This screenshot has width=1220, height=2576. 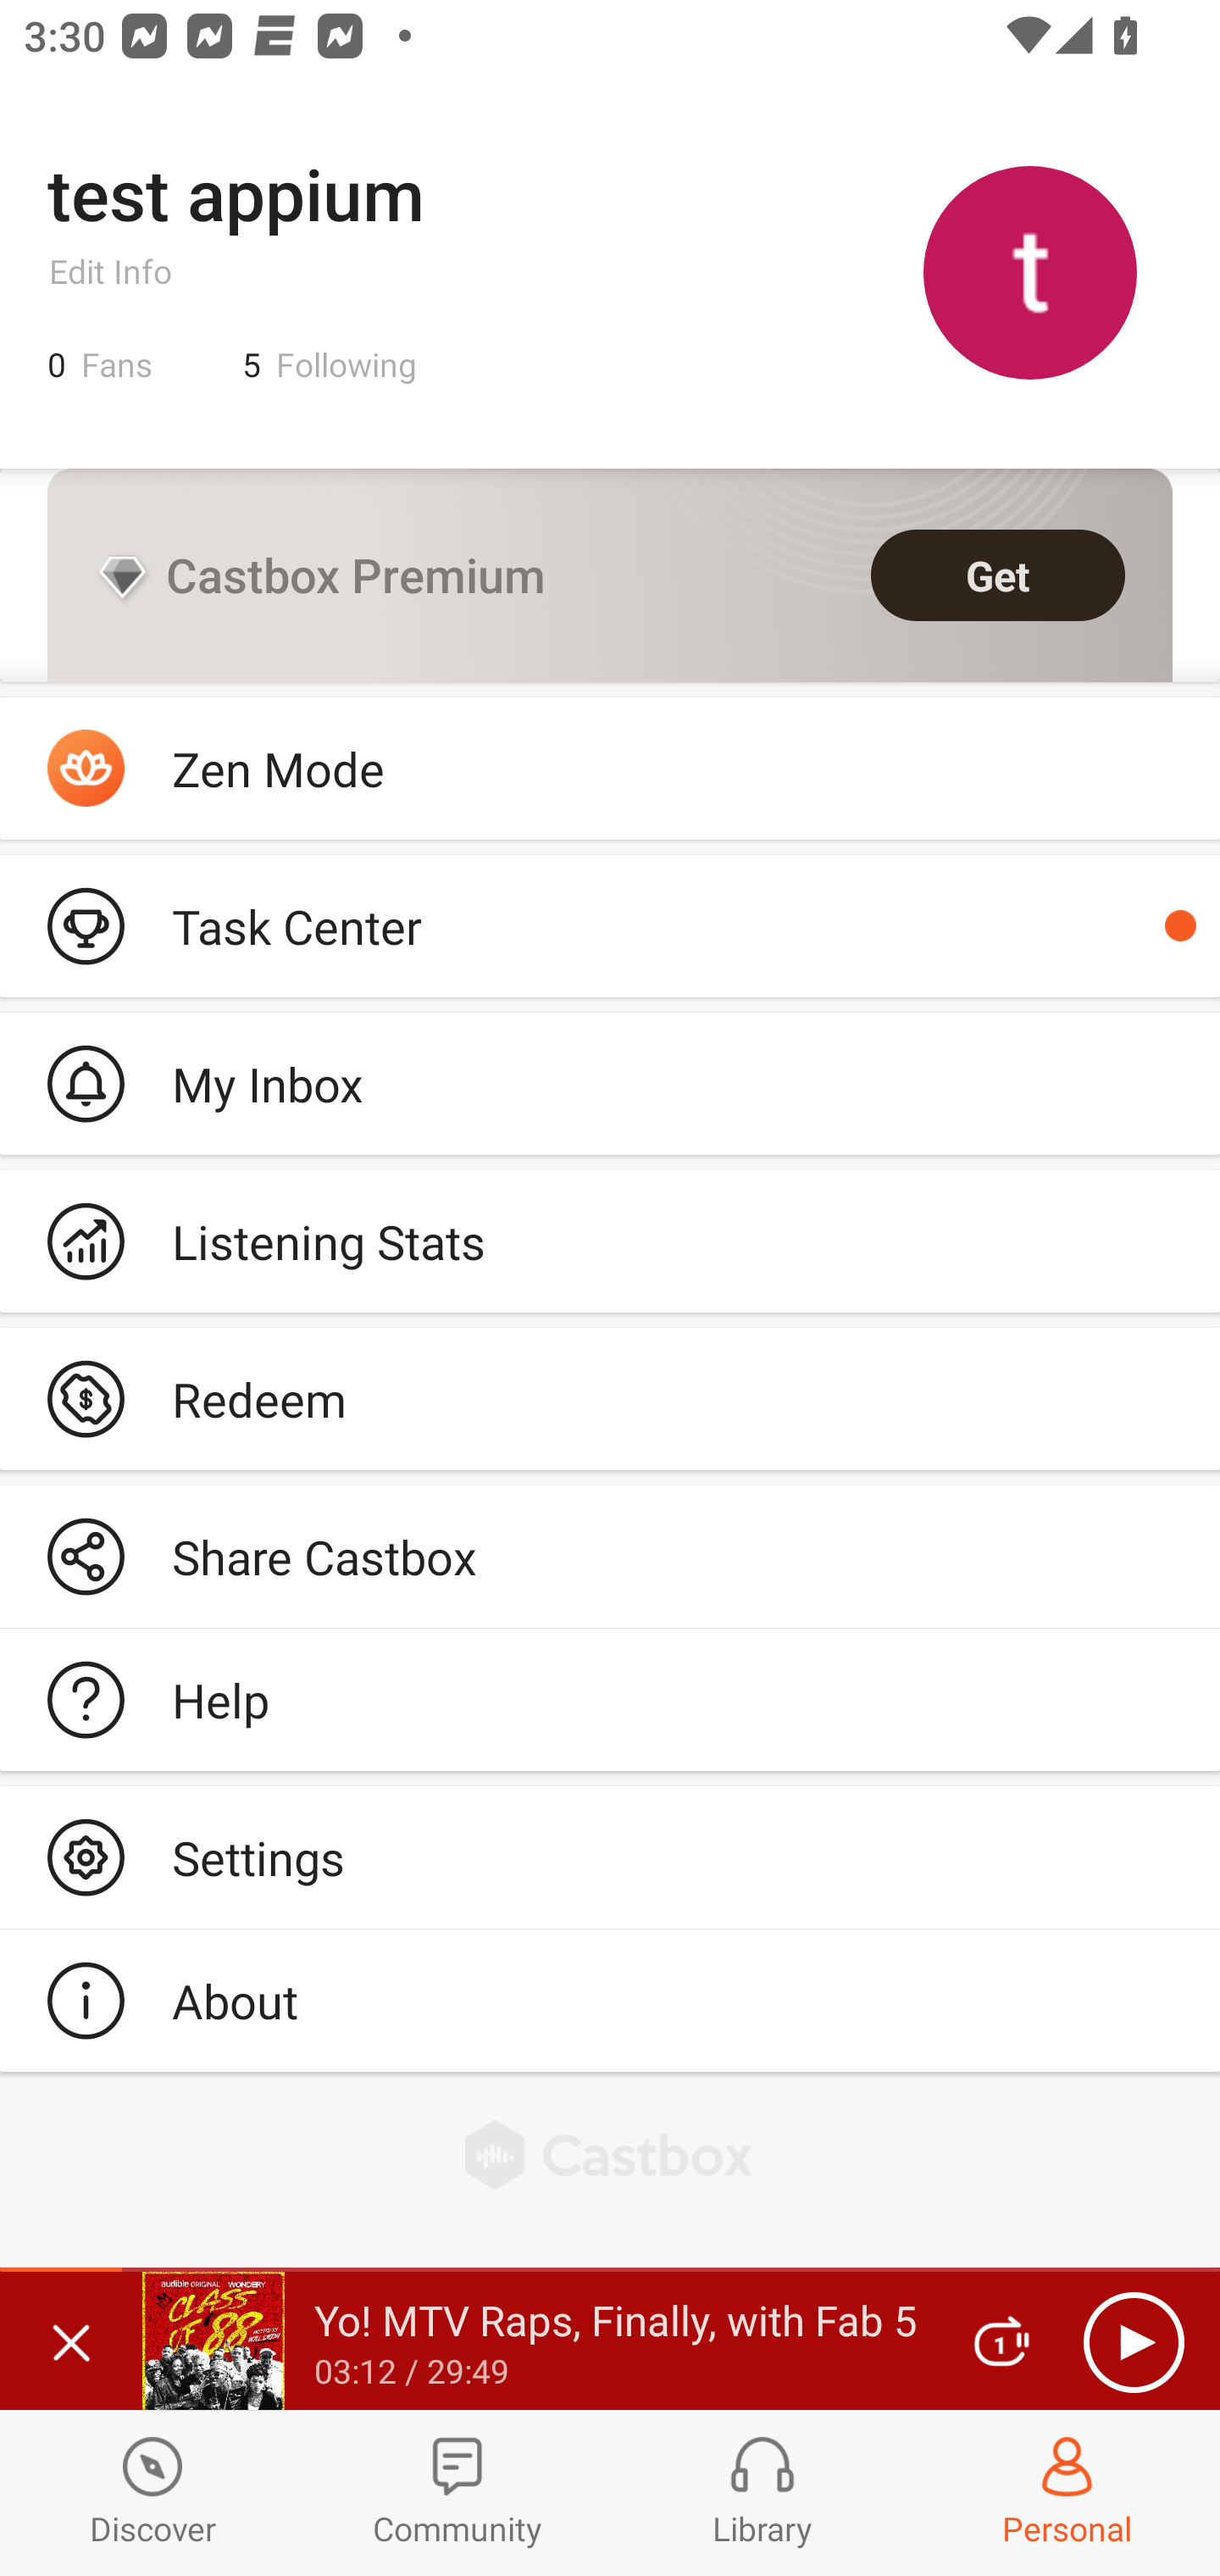 What do you see at coordinates (762, 2493) in the screenshot?
I see `Library` at bounding box center [762, 2493].